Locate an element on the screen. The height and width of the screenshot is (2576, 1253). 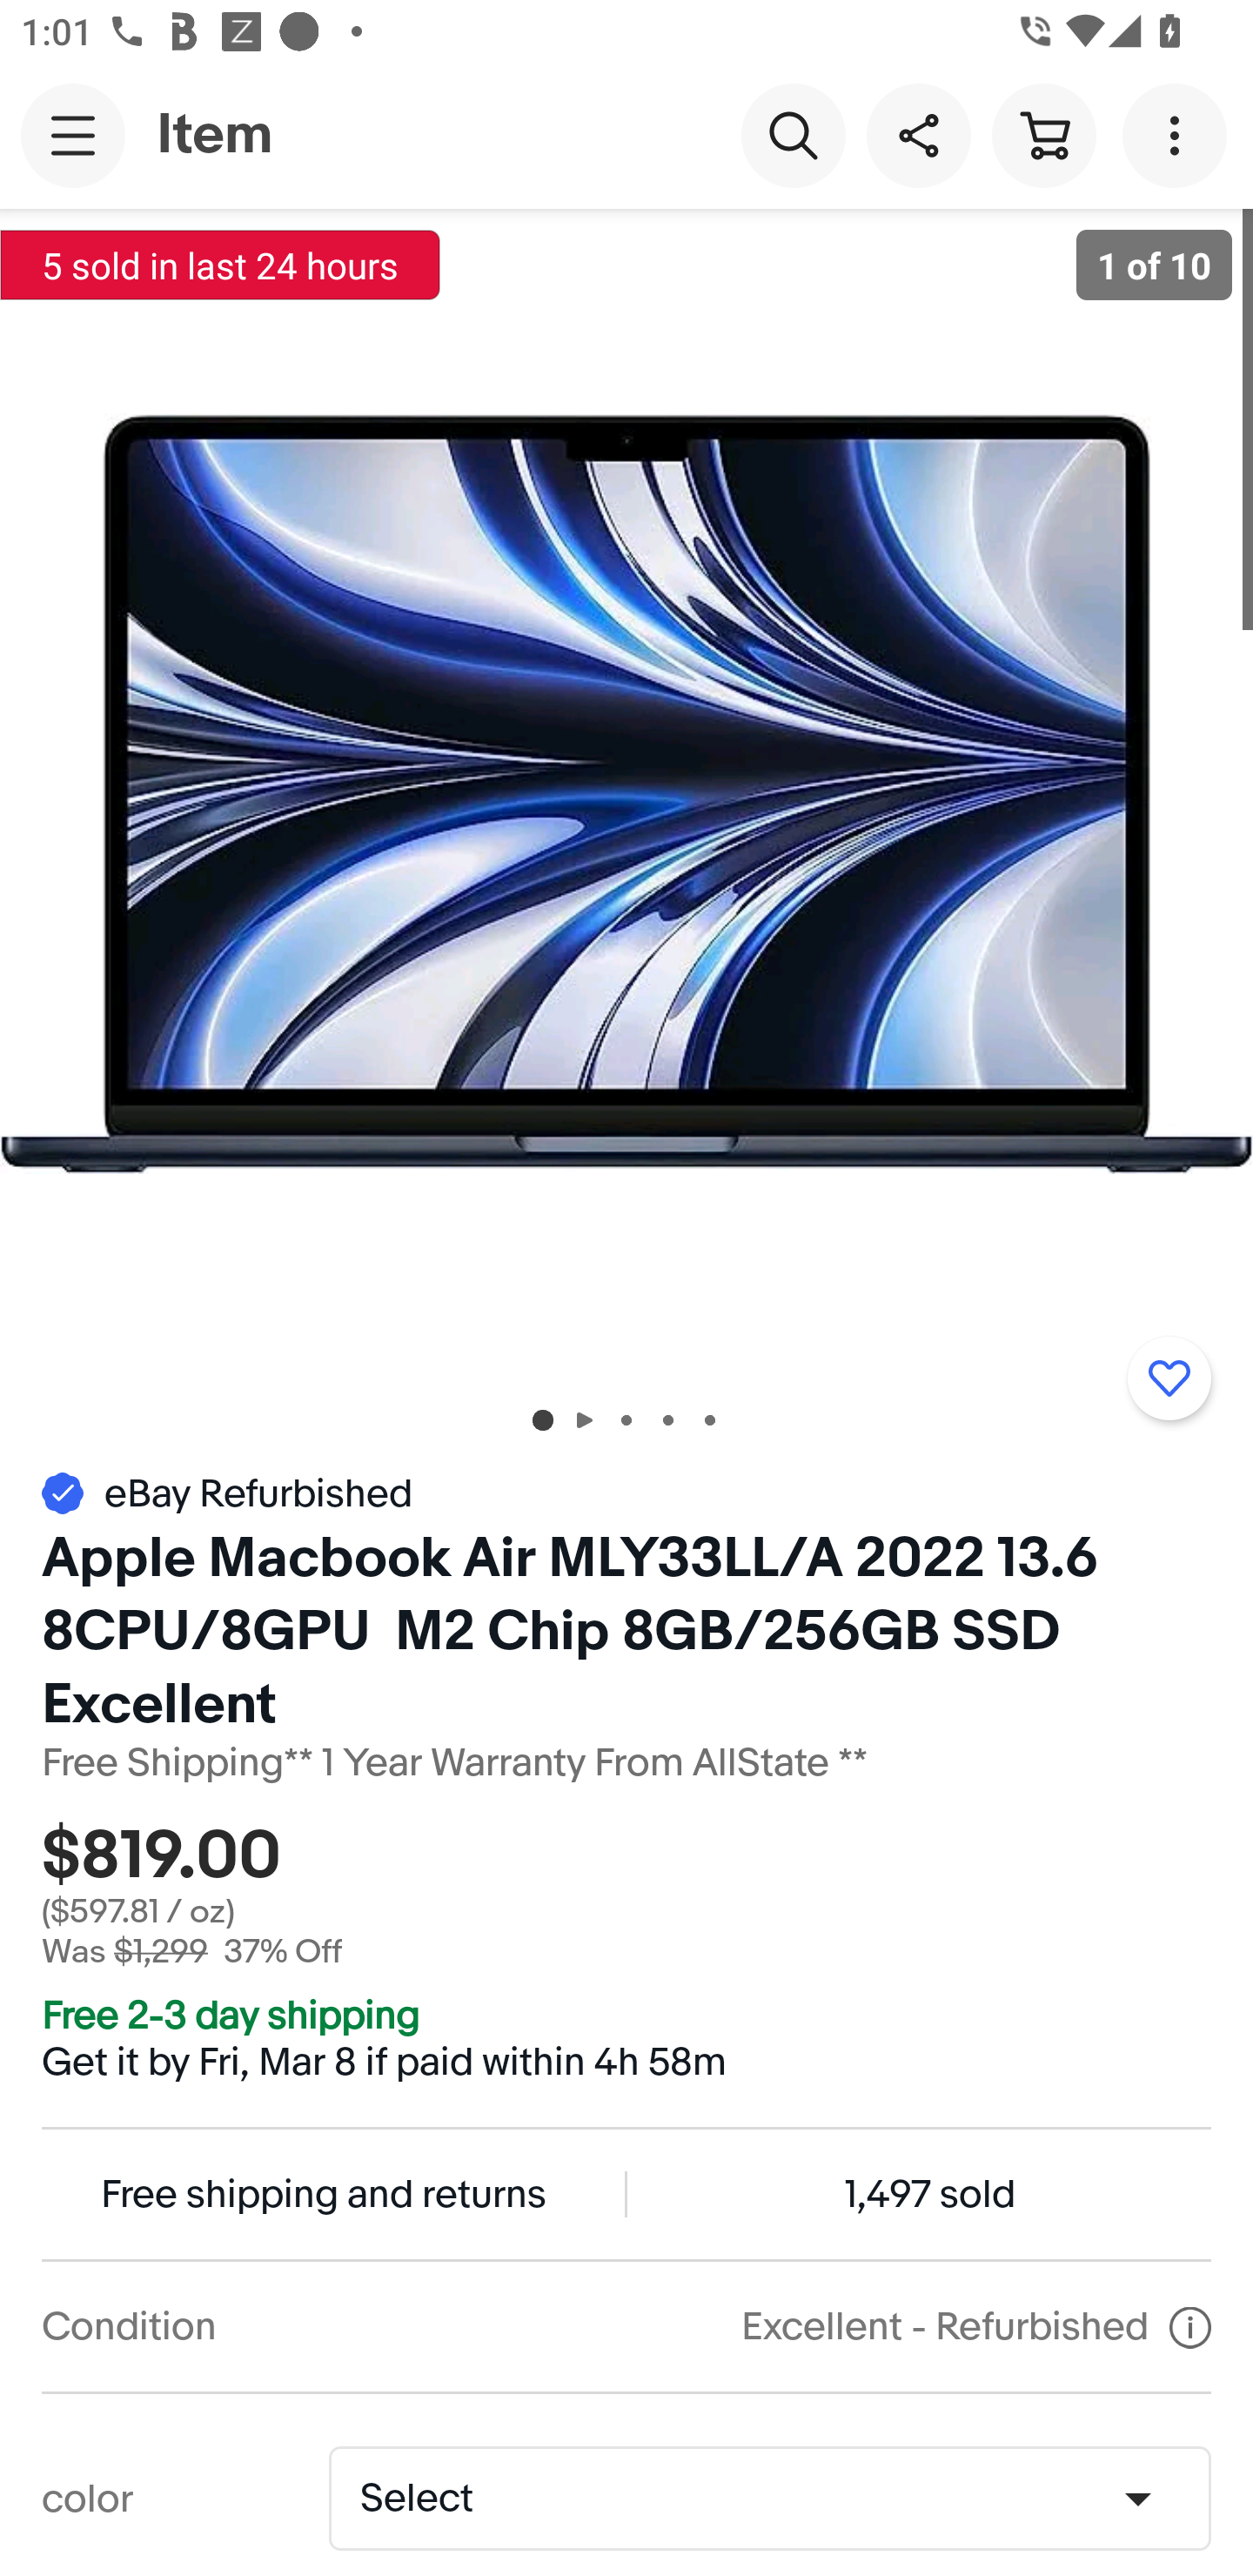
Main navigation, open is located at coordinates (73, 135).